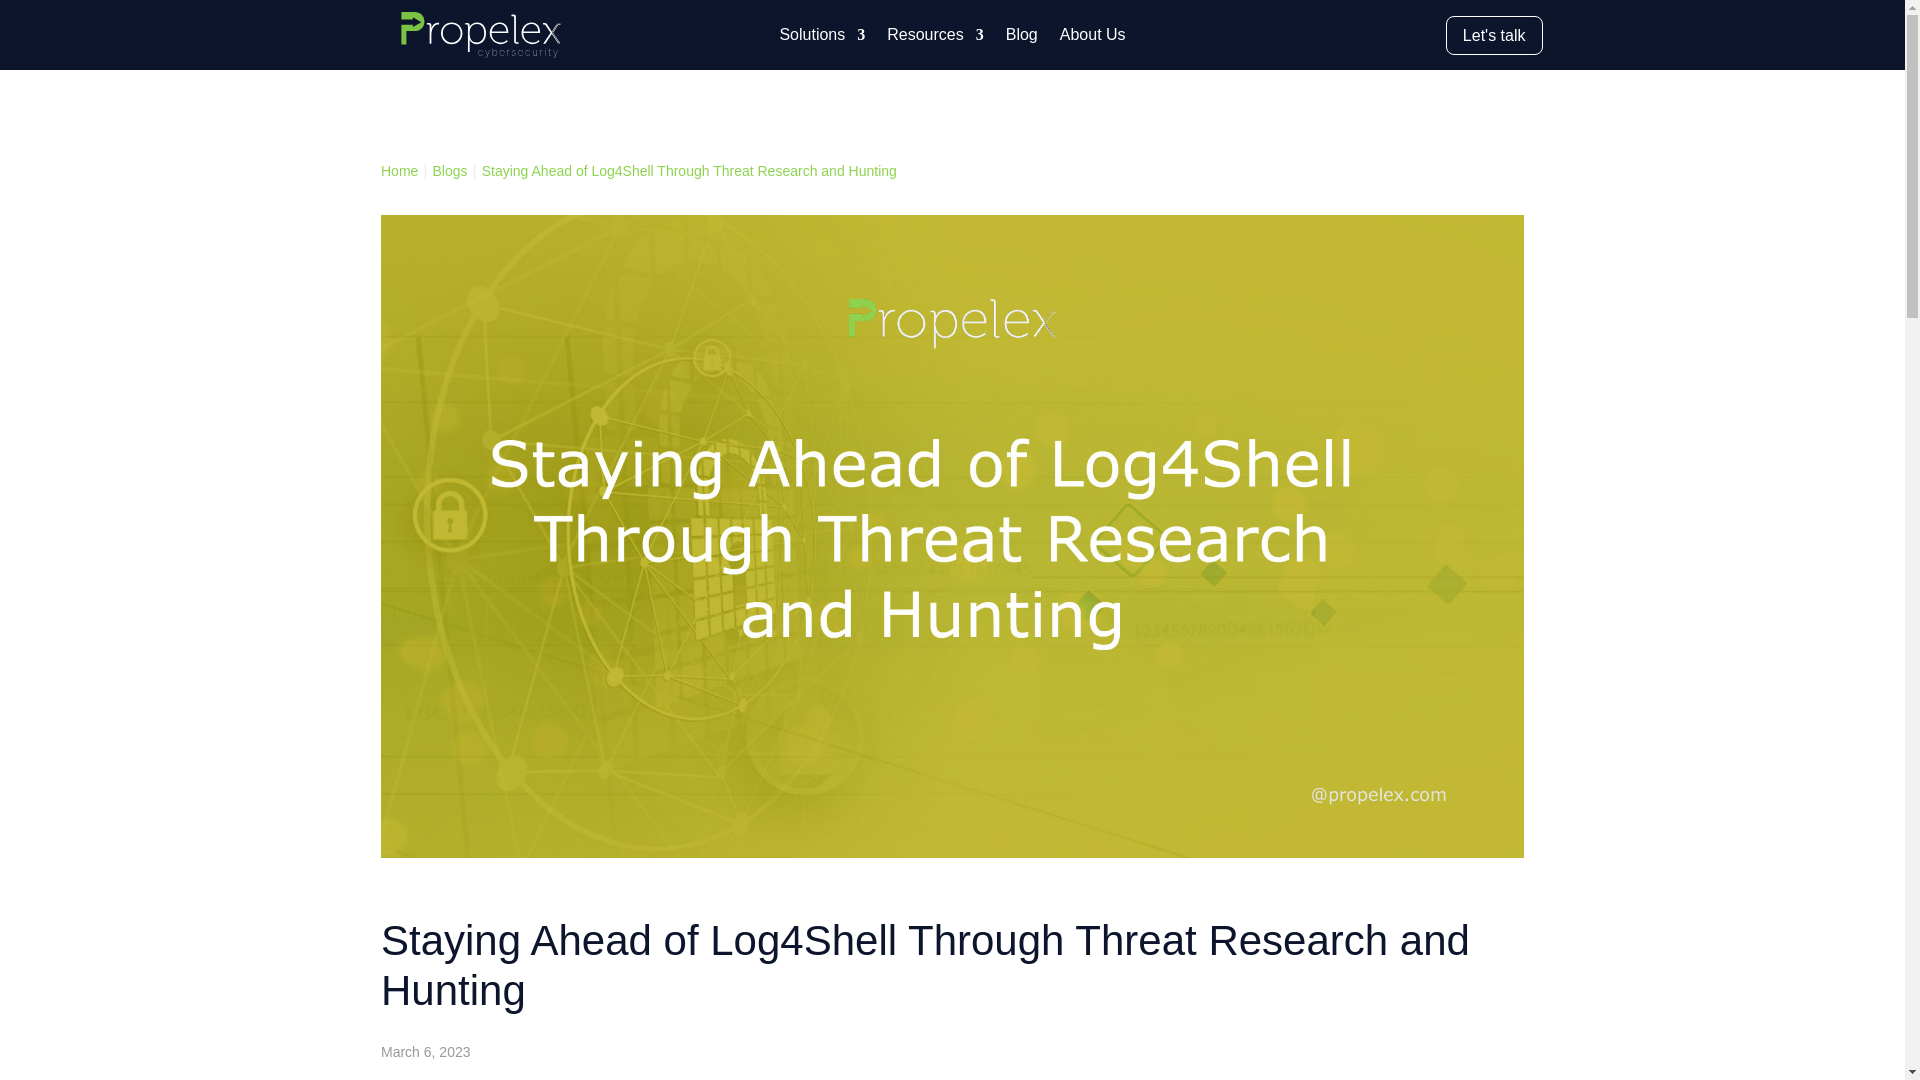 This screenshot has height=1080, width=1920. What do you see at coordinates (822, 38) in the screenshot?
I see `Solutions` at bounding box center [822, 38].